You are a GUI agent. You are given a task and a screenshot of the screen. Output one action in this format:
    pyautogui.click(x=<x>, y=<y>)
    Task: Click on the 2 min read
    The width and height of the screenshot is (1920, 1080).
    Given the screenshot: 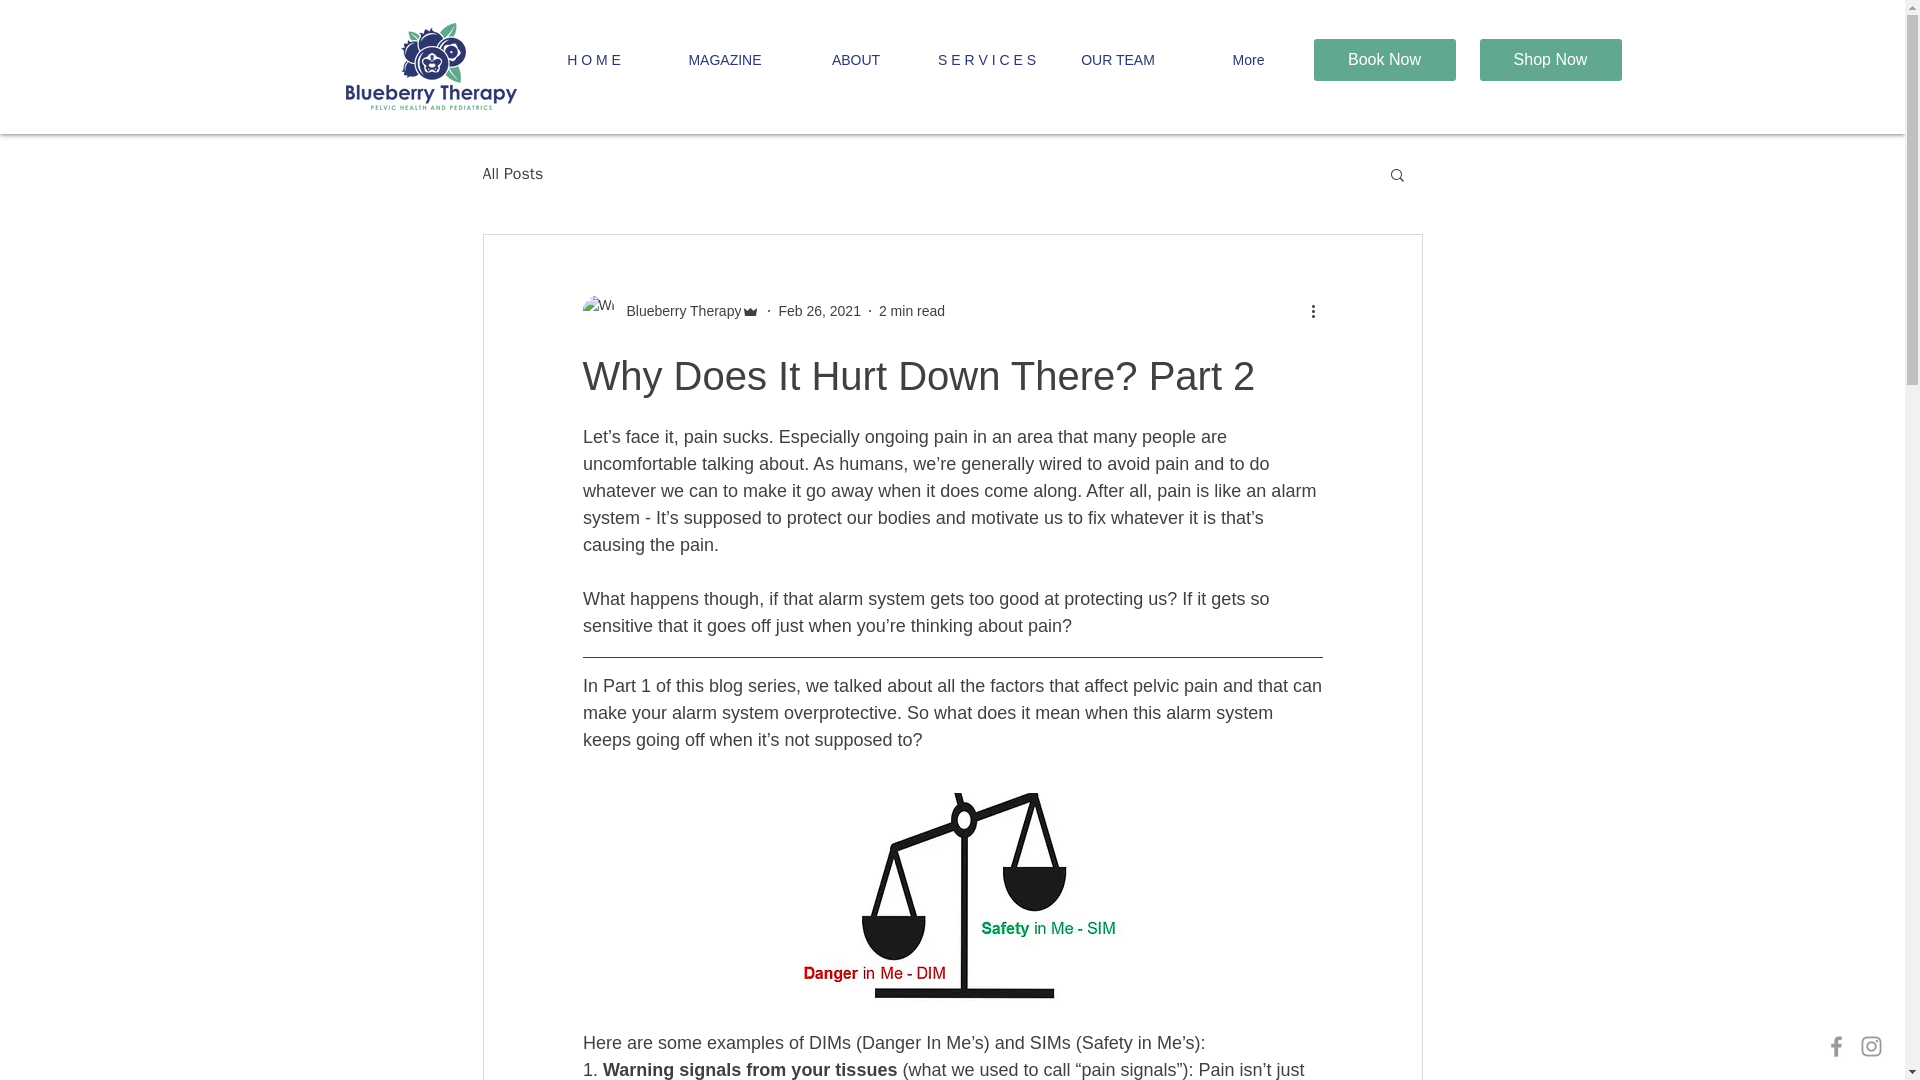 What is the action you would take?
    pyautogui.click(x=912, y=310)
    